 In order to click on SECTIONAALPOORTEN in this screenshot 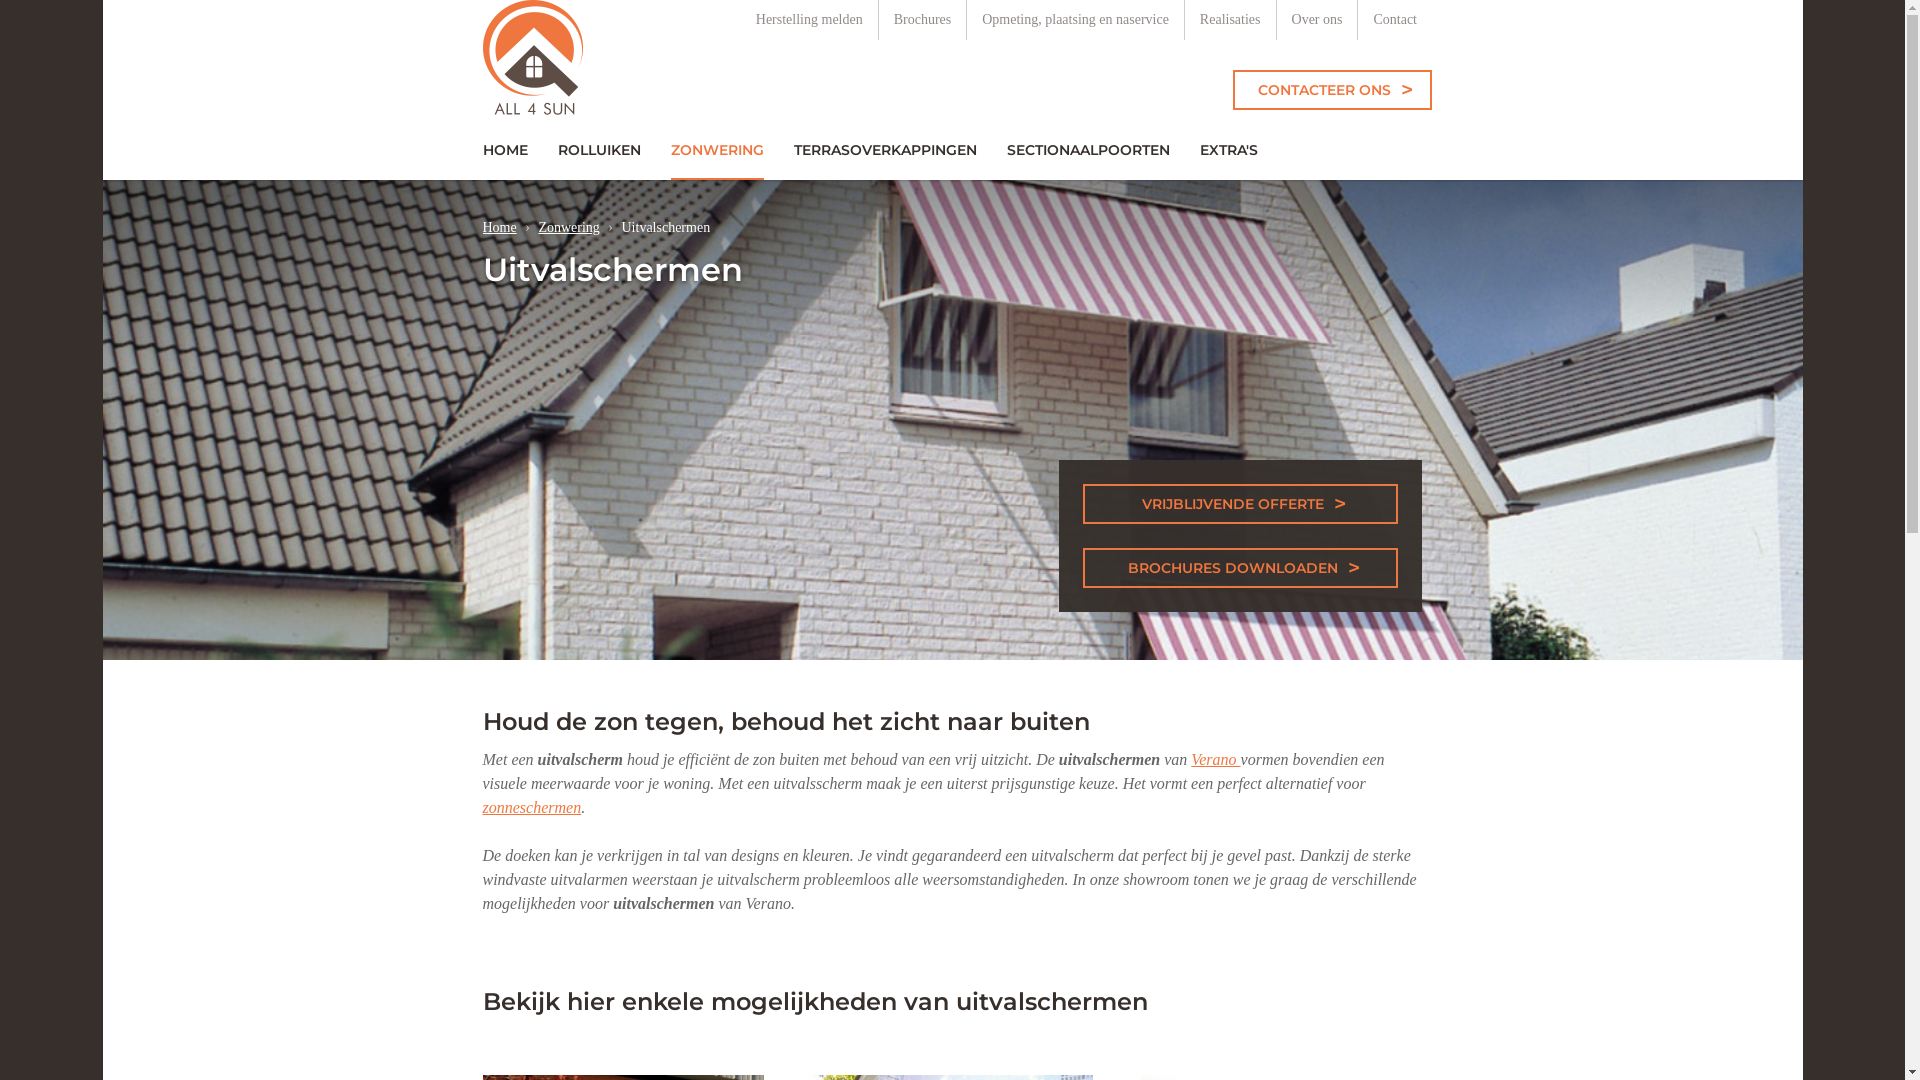, I will do `click(1088, 150)`.